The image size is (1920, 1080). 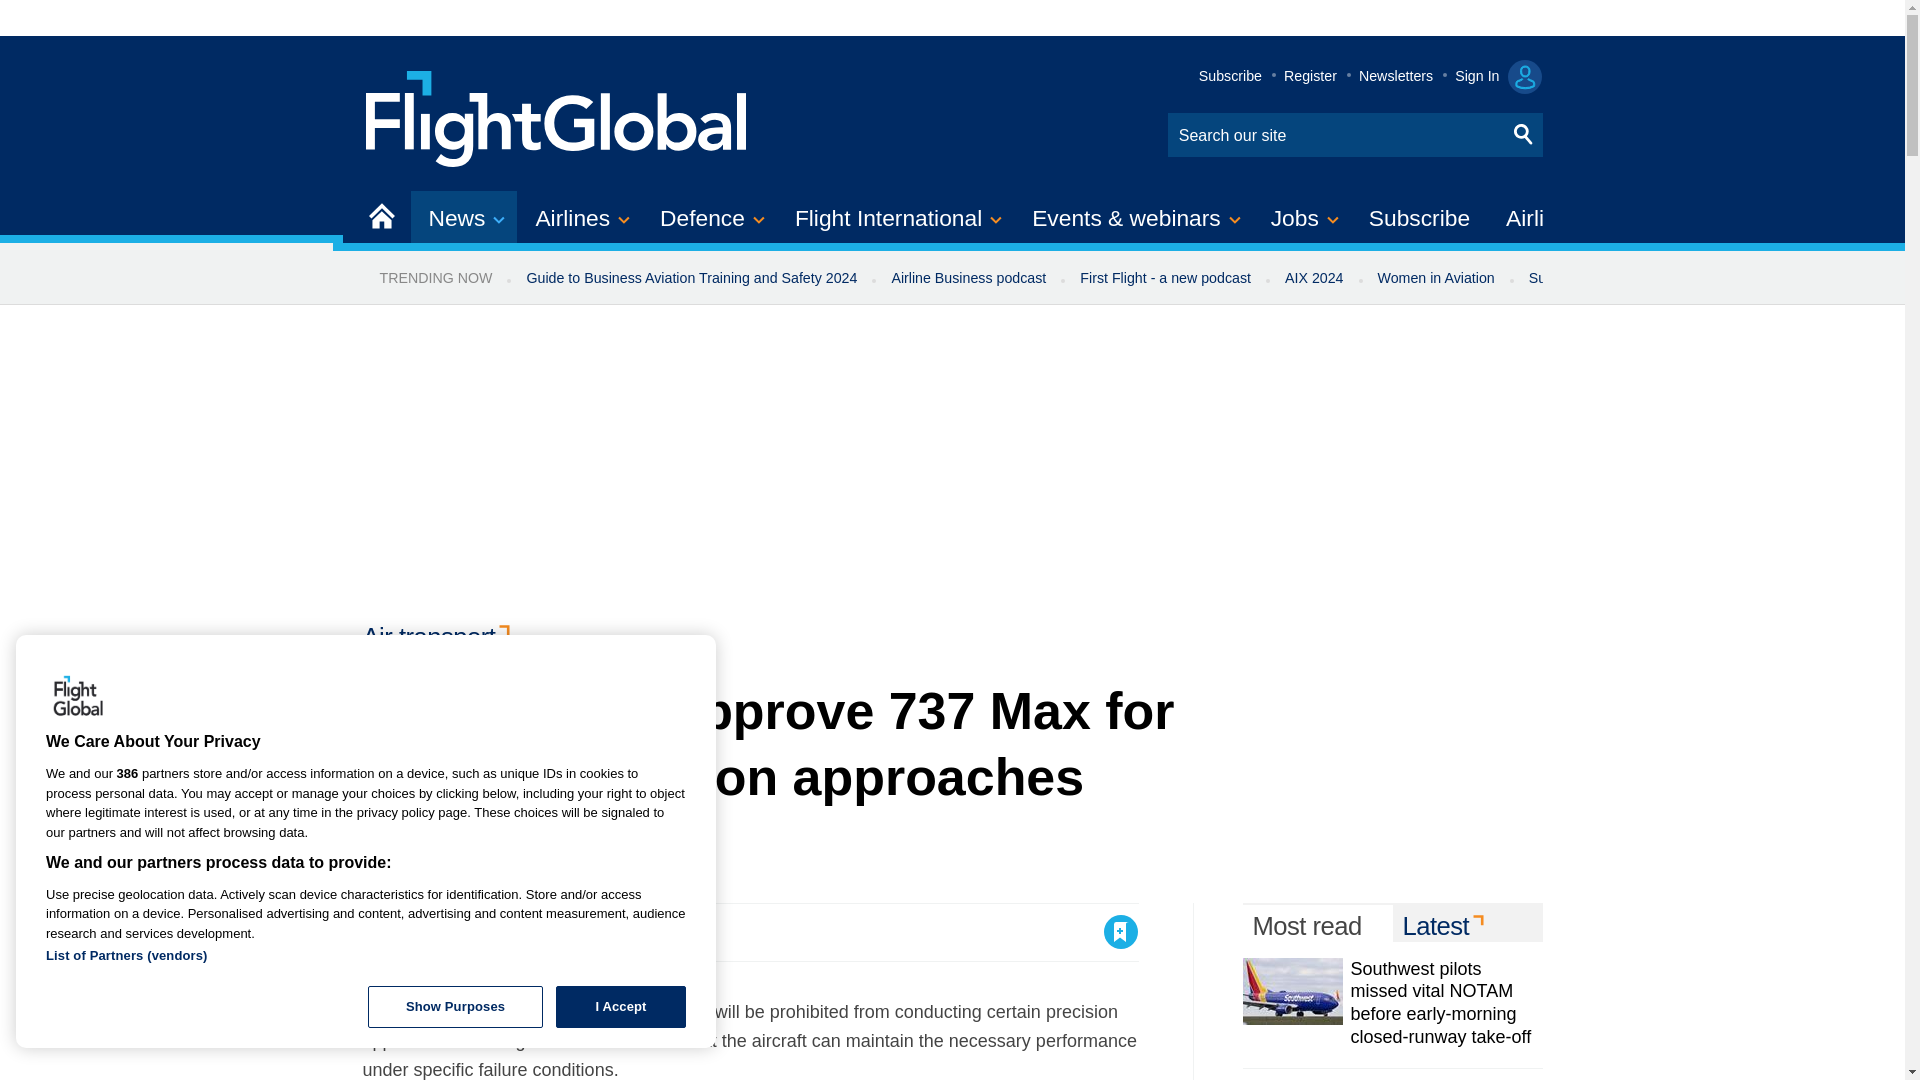 I want to click on Share this on Twitter, so click(x=423, y=932).